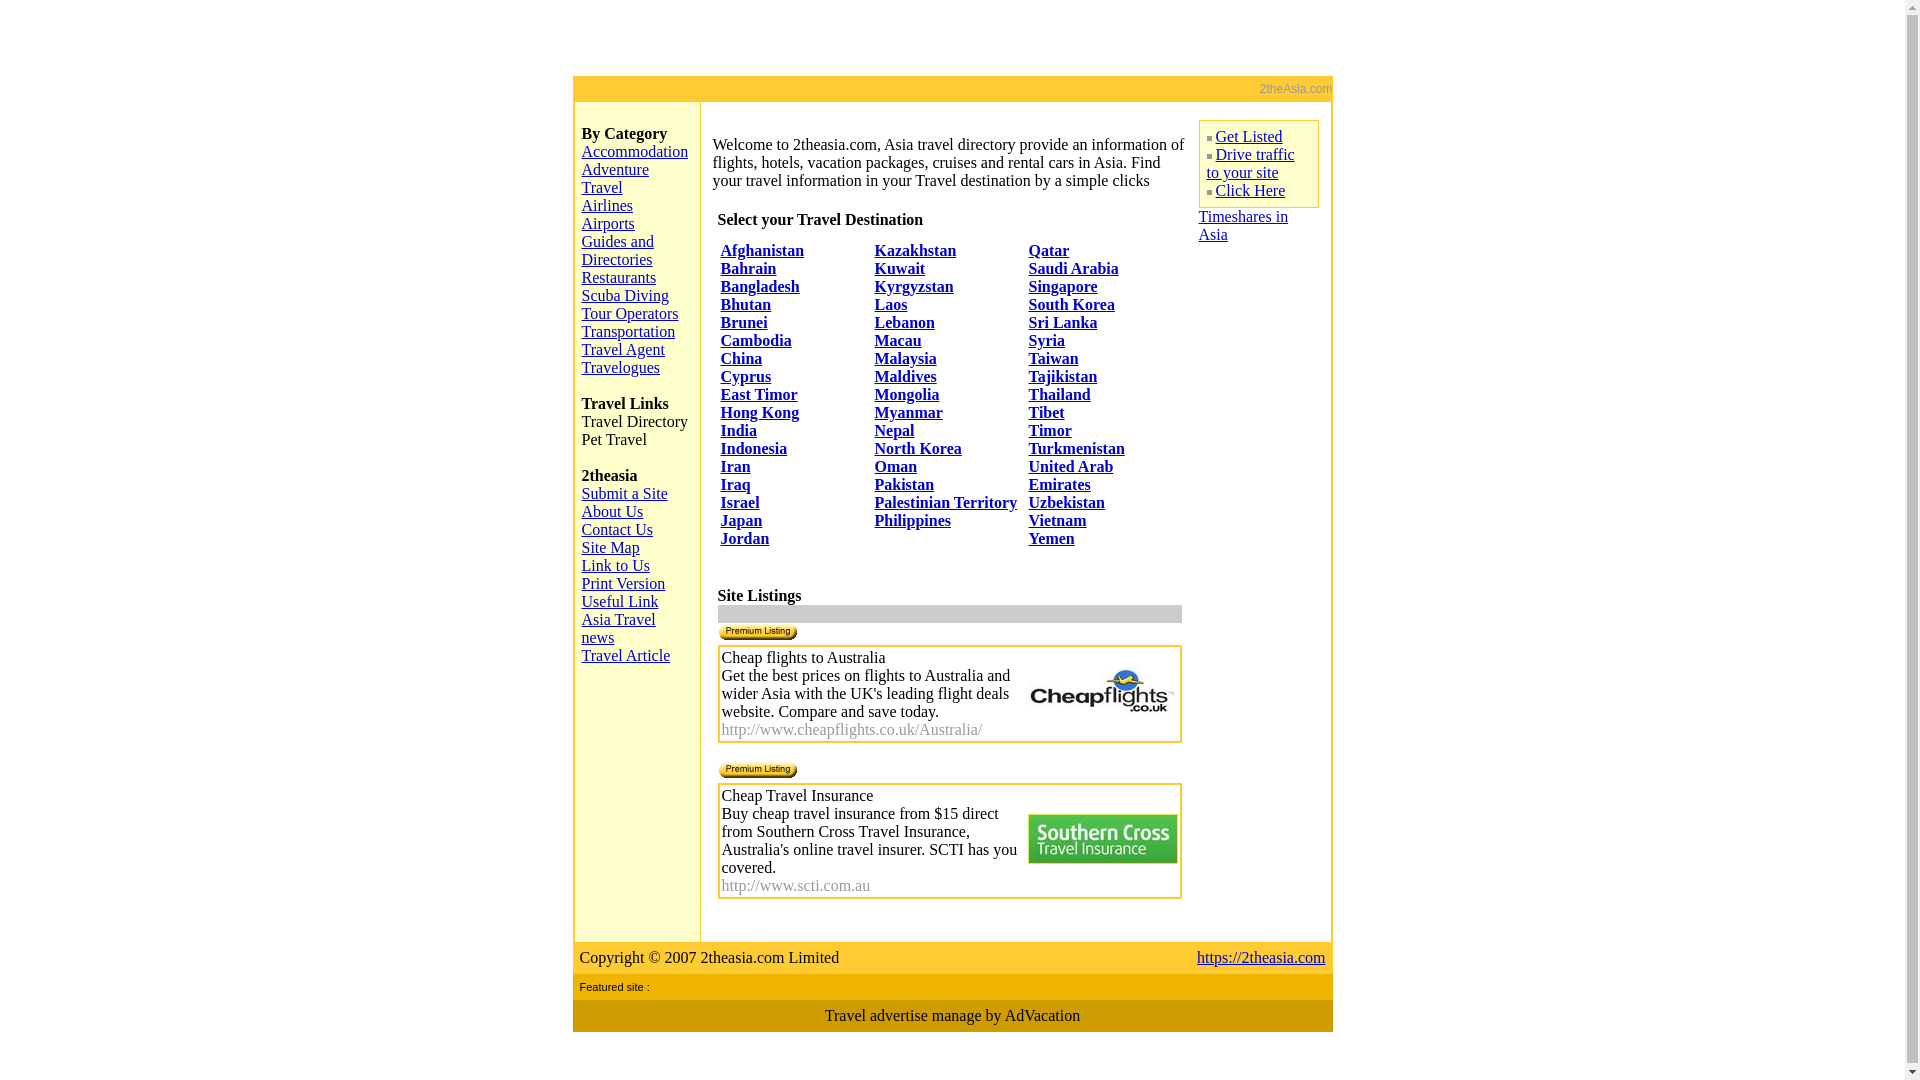 The width and height of the screenshot is (1920, 1080). I want to click on Timeshares in Asia, so click(1243, 226).